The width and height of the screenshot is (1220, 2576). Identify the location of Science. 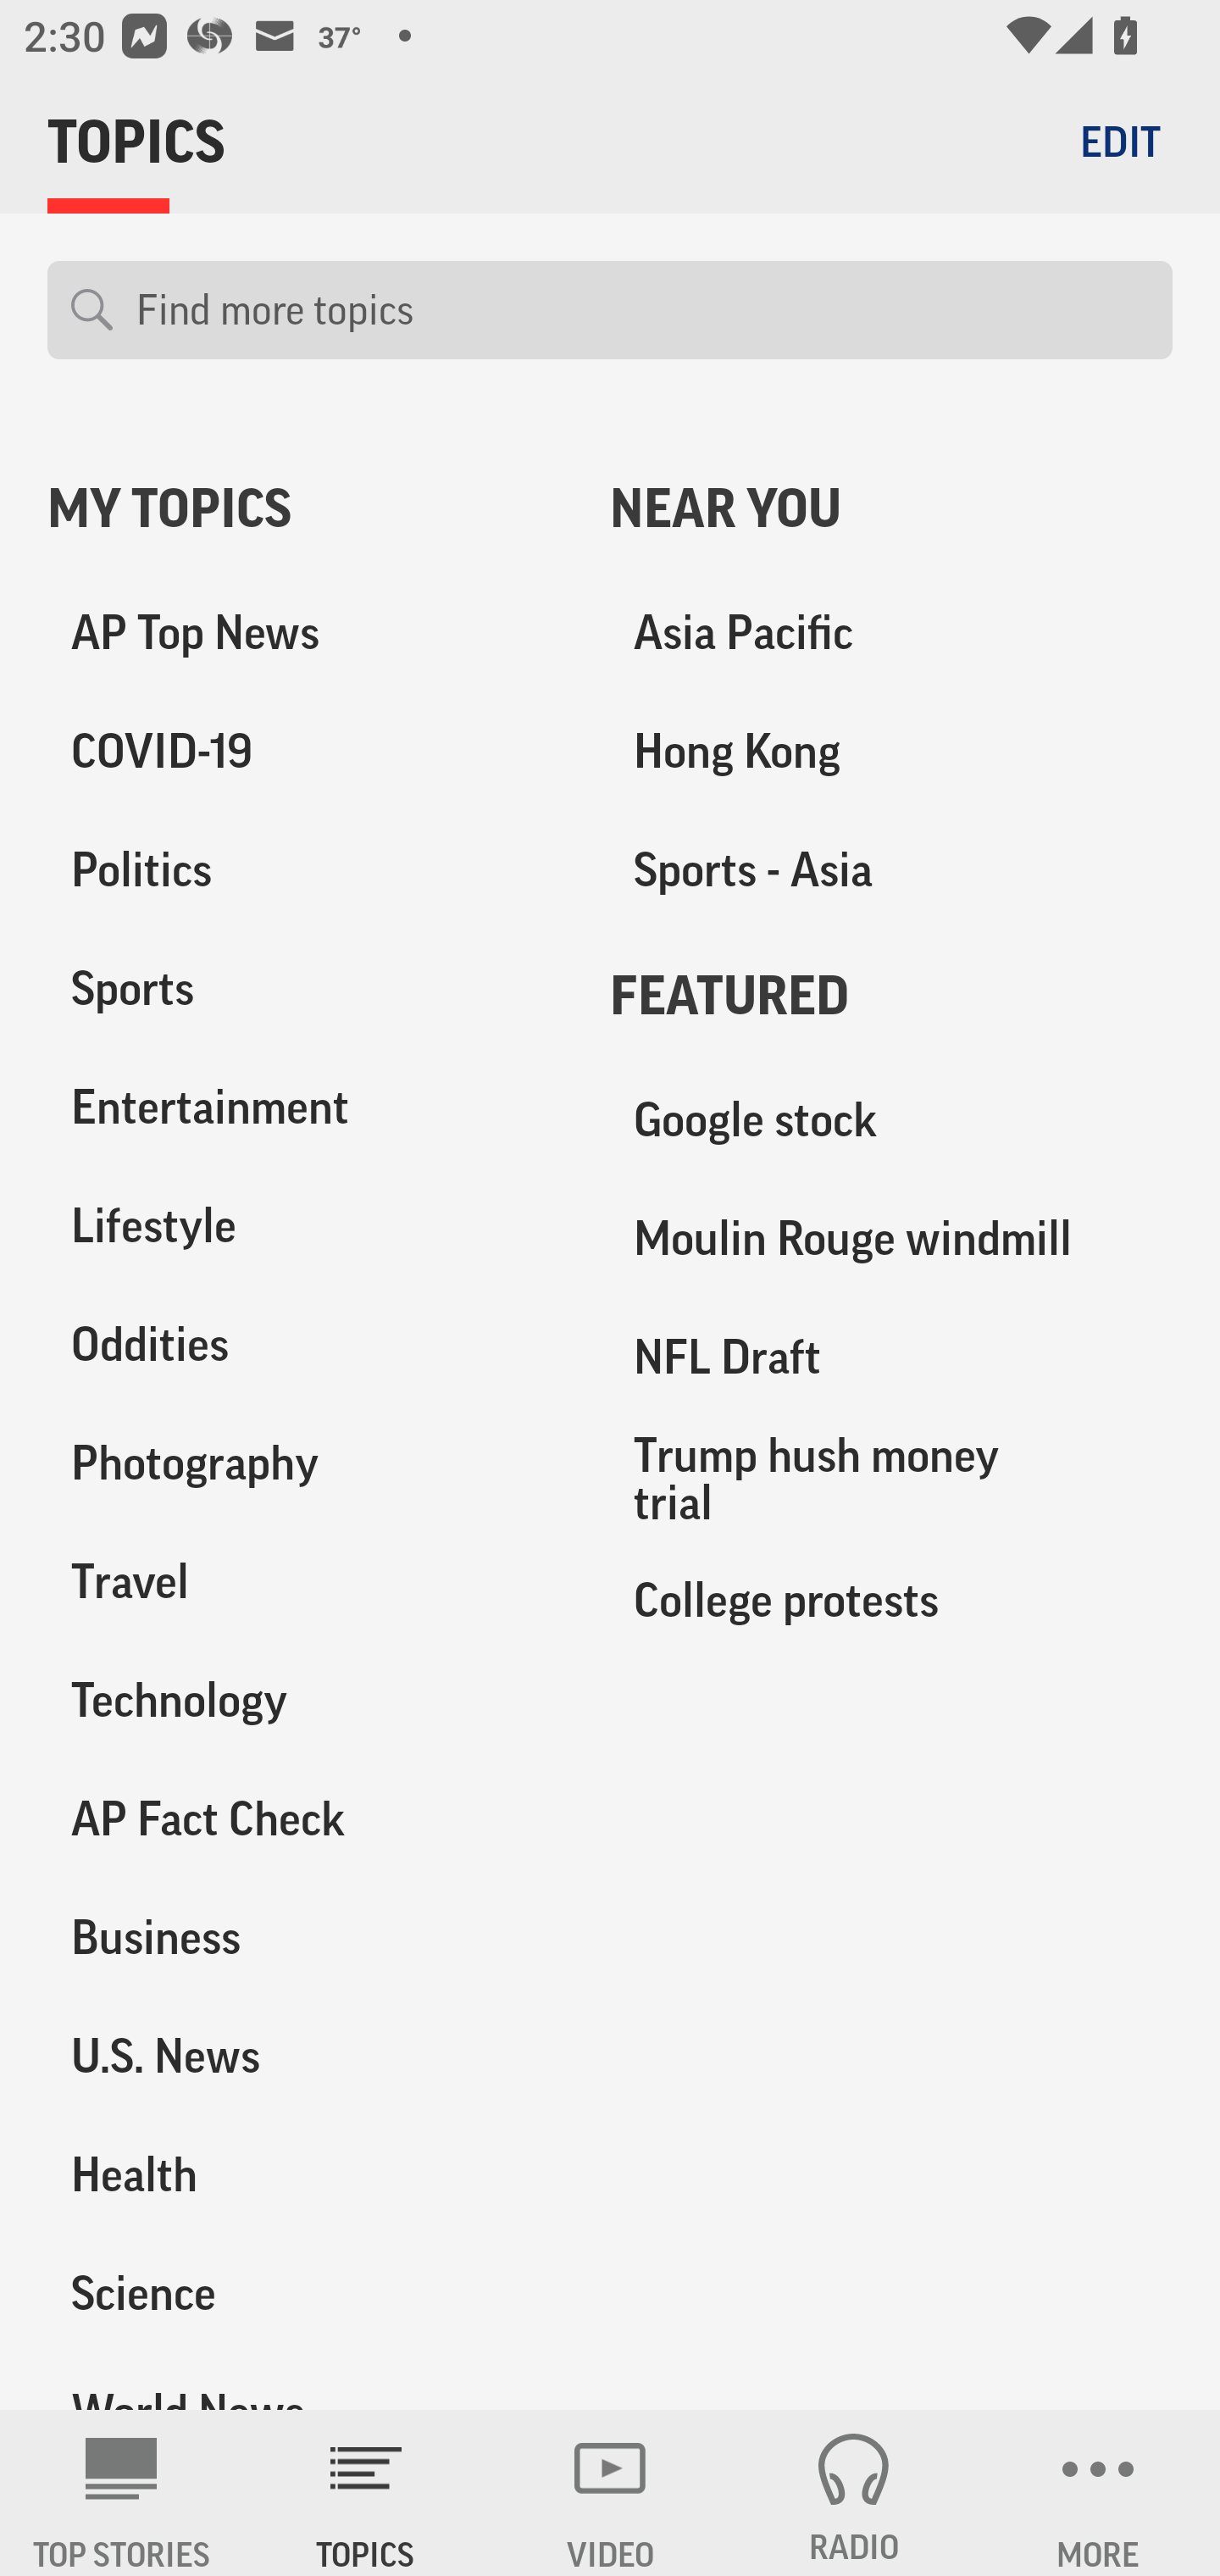
(305, 2292).